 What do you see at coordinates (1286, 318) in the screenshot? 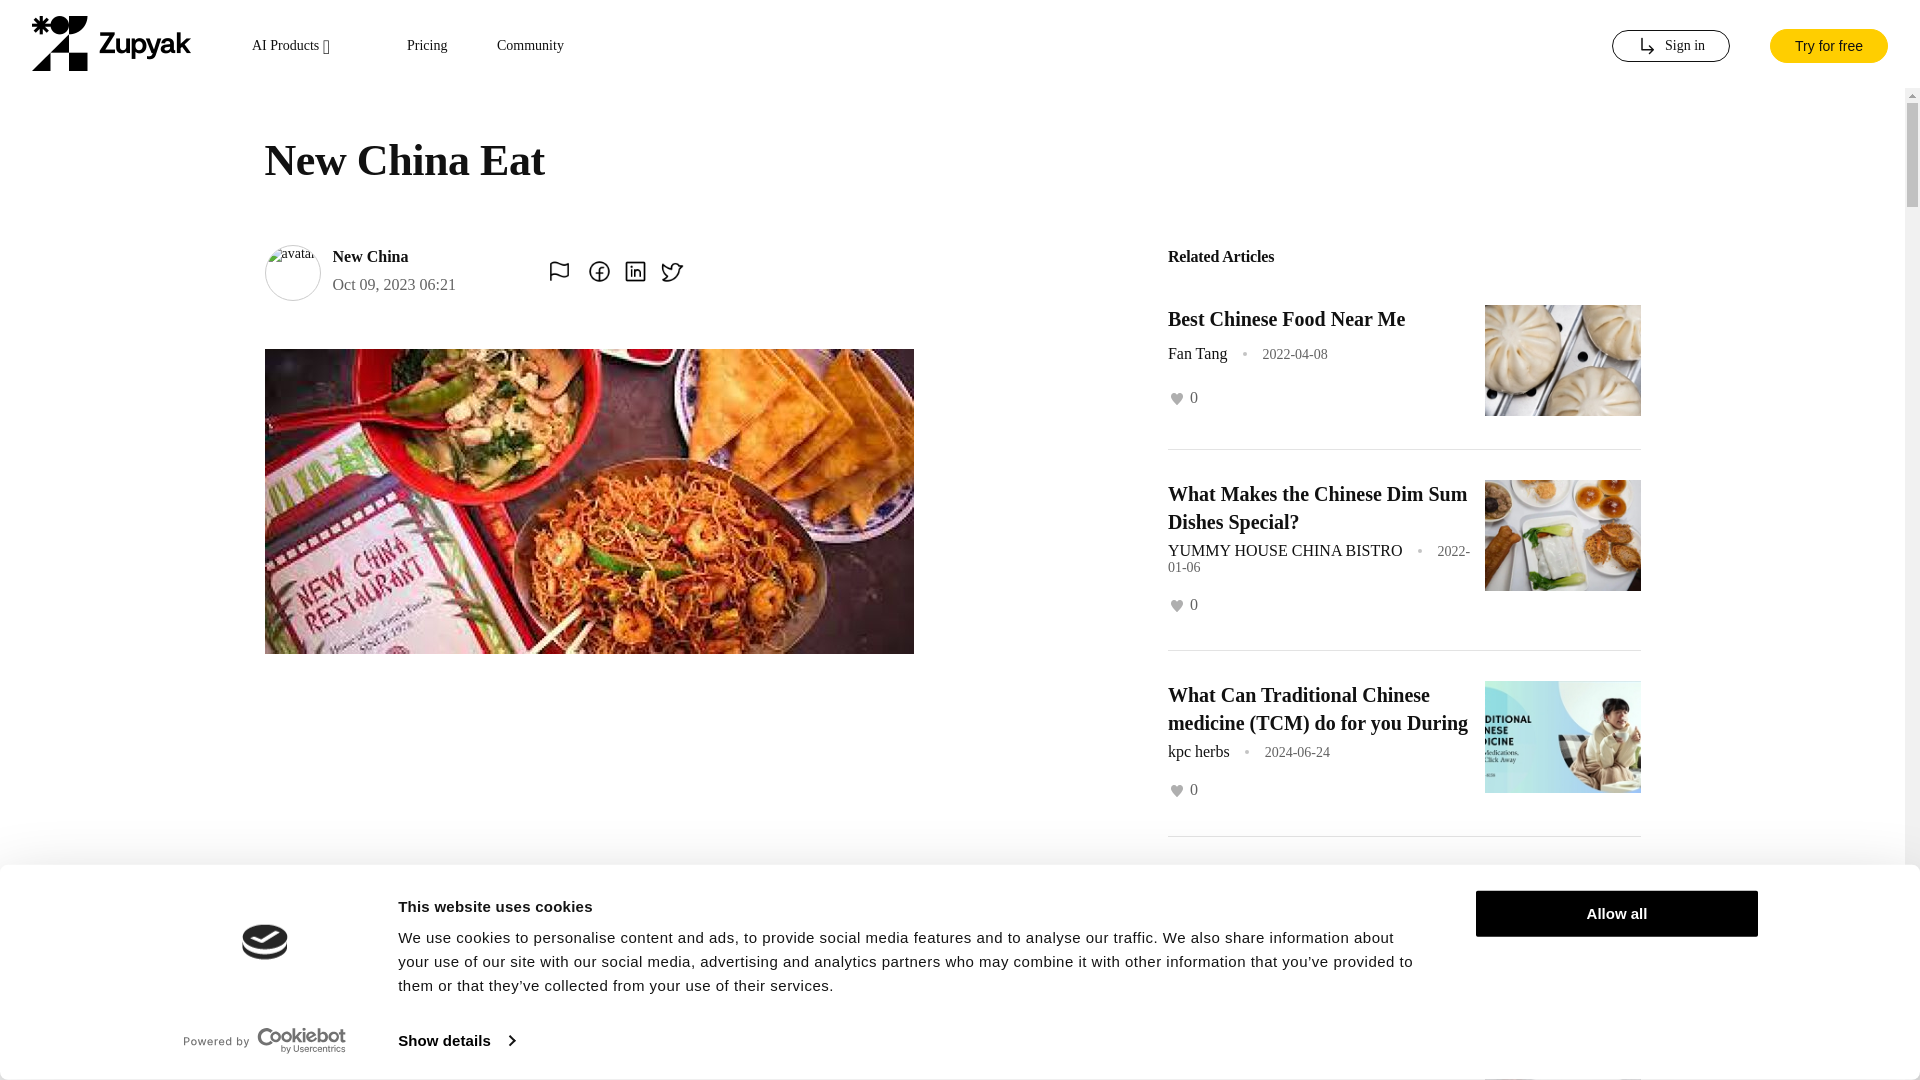
I see `Best Chinese Food Near Me` at bounding box center [1286, 318].